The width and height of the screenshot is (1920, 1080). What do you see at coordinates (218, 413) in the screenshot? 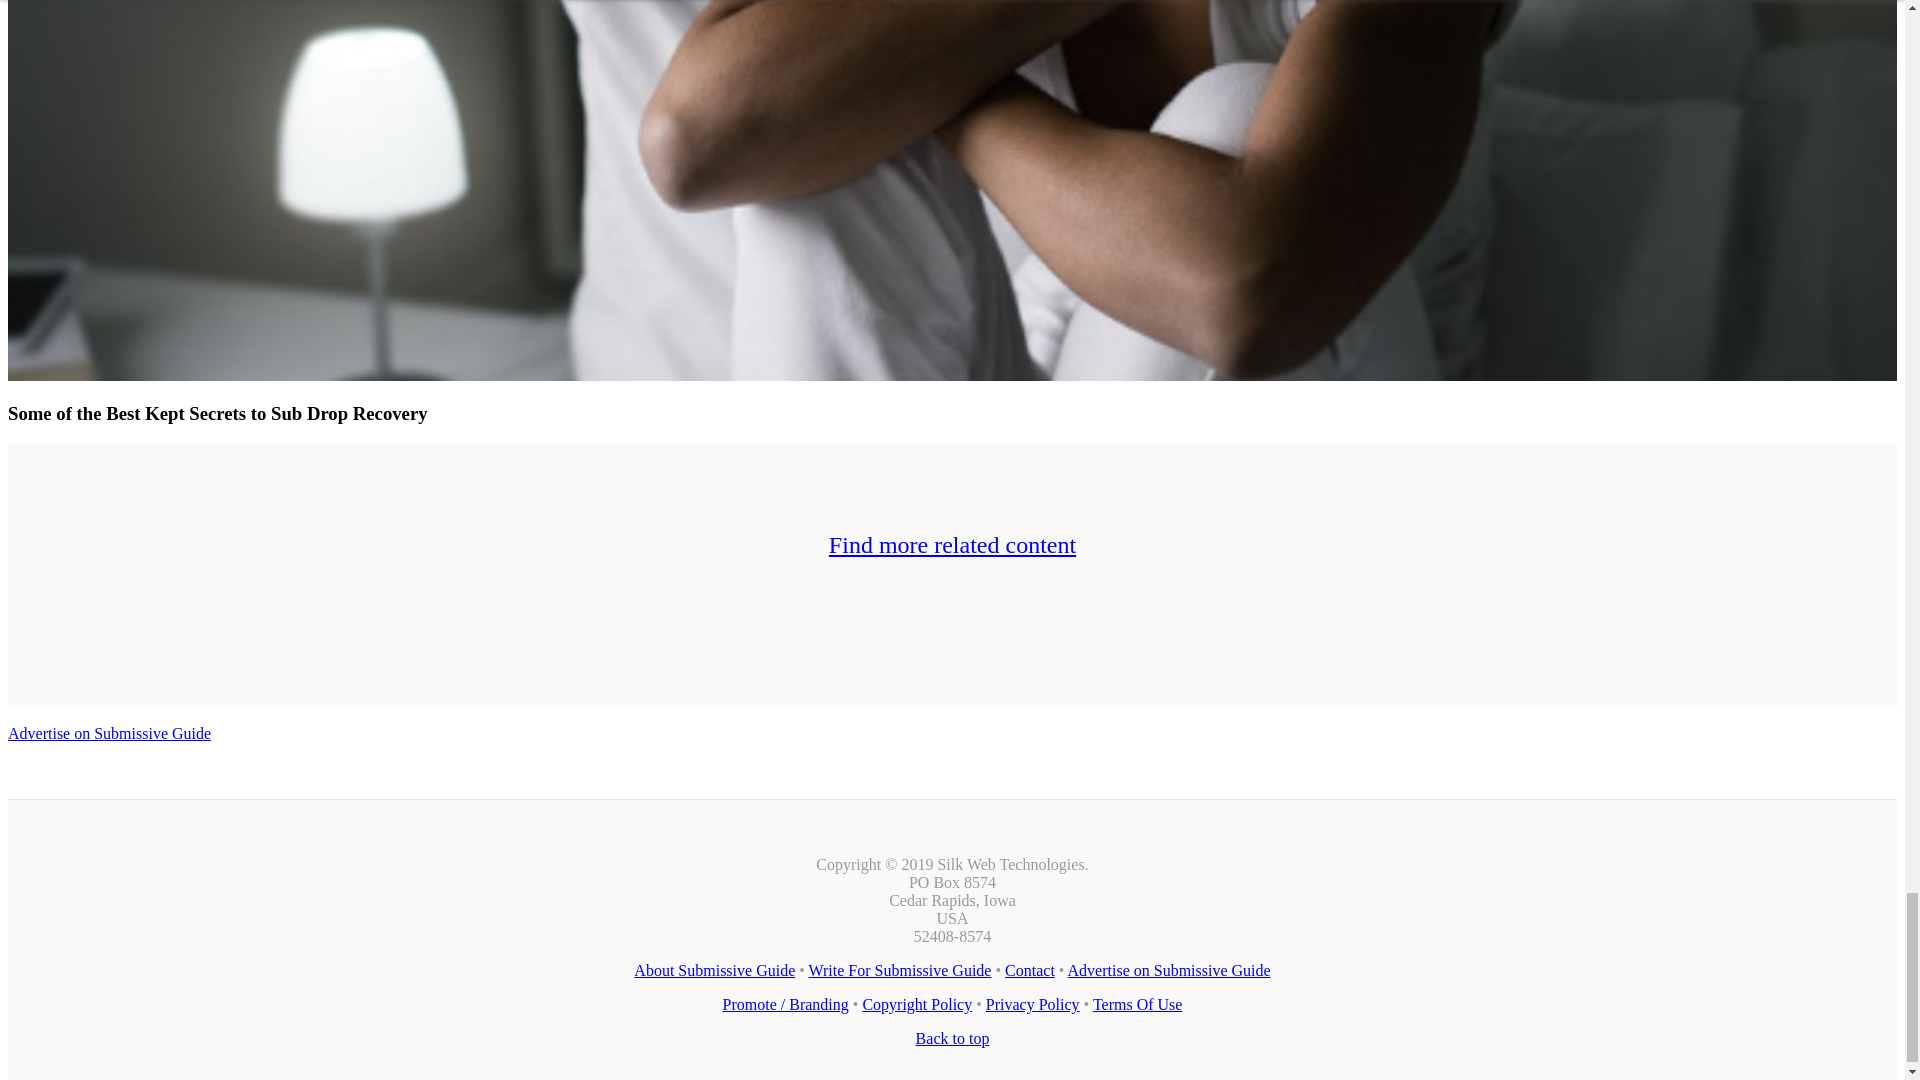
I see `Some of the Best Kept Secrets to Sub Drop Recovery` at bounding box center [218, 413].